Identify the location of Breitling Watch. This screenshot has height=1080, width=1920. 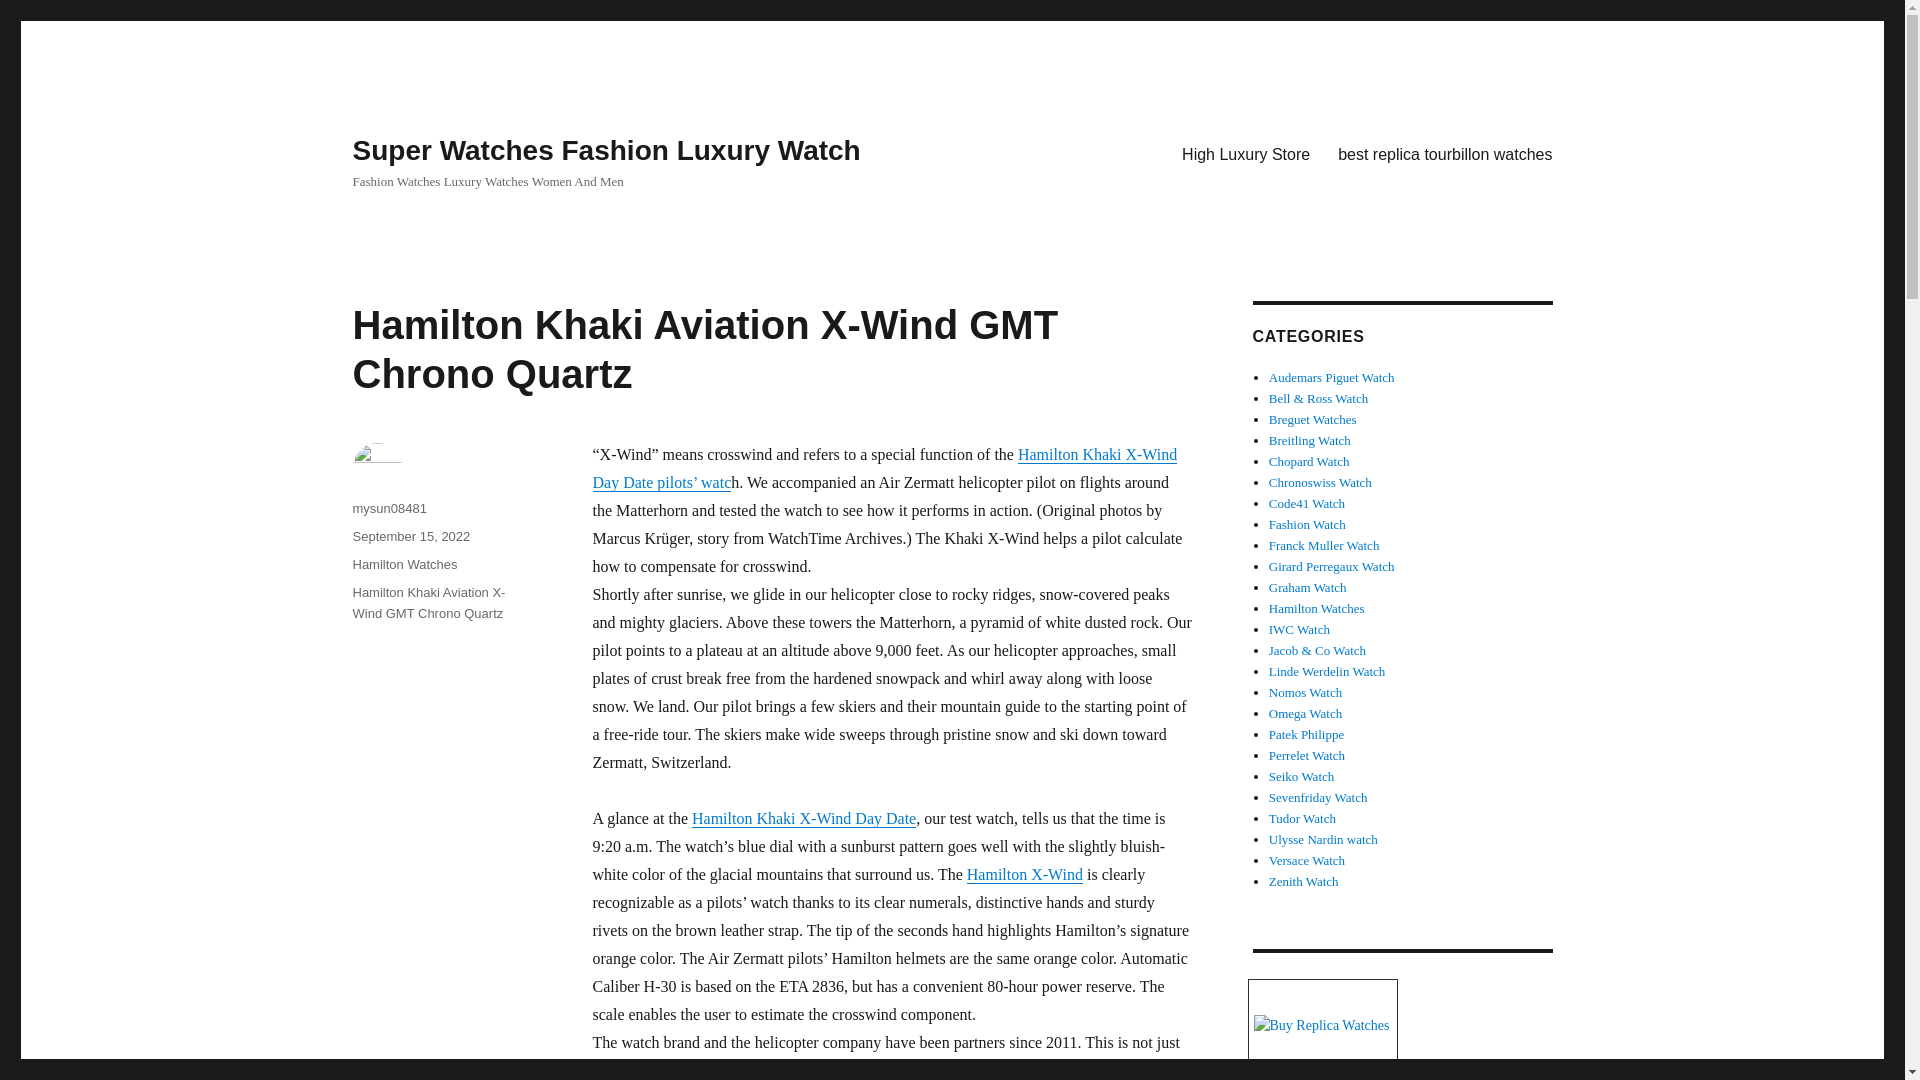
(1310, 440).